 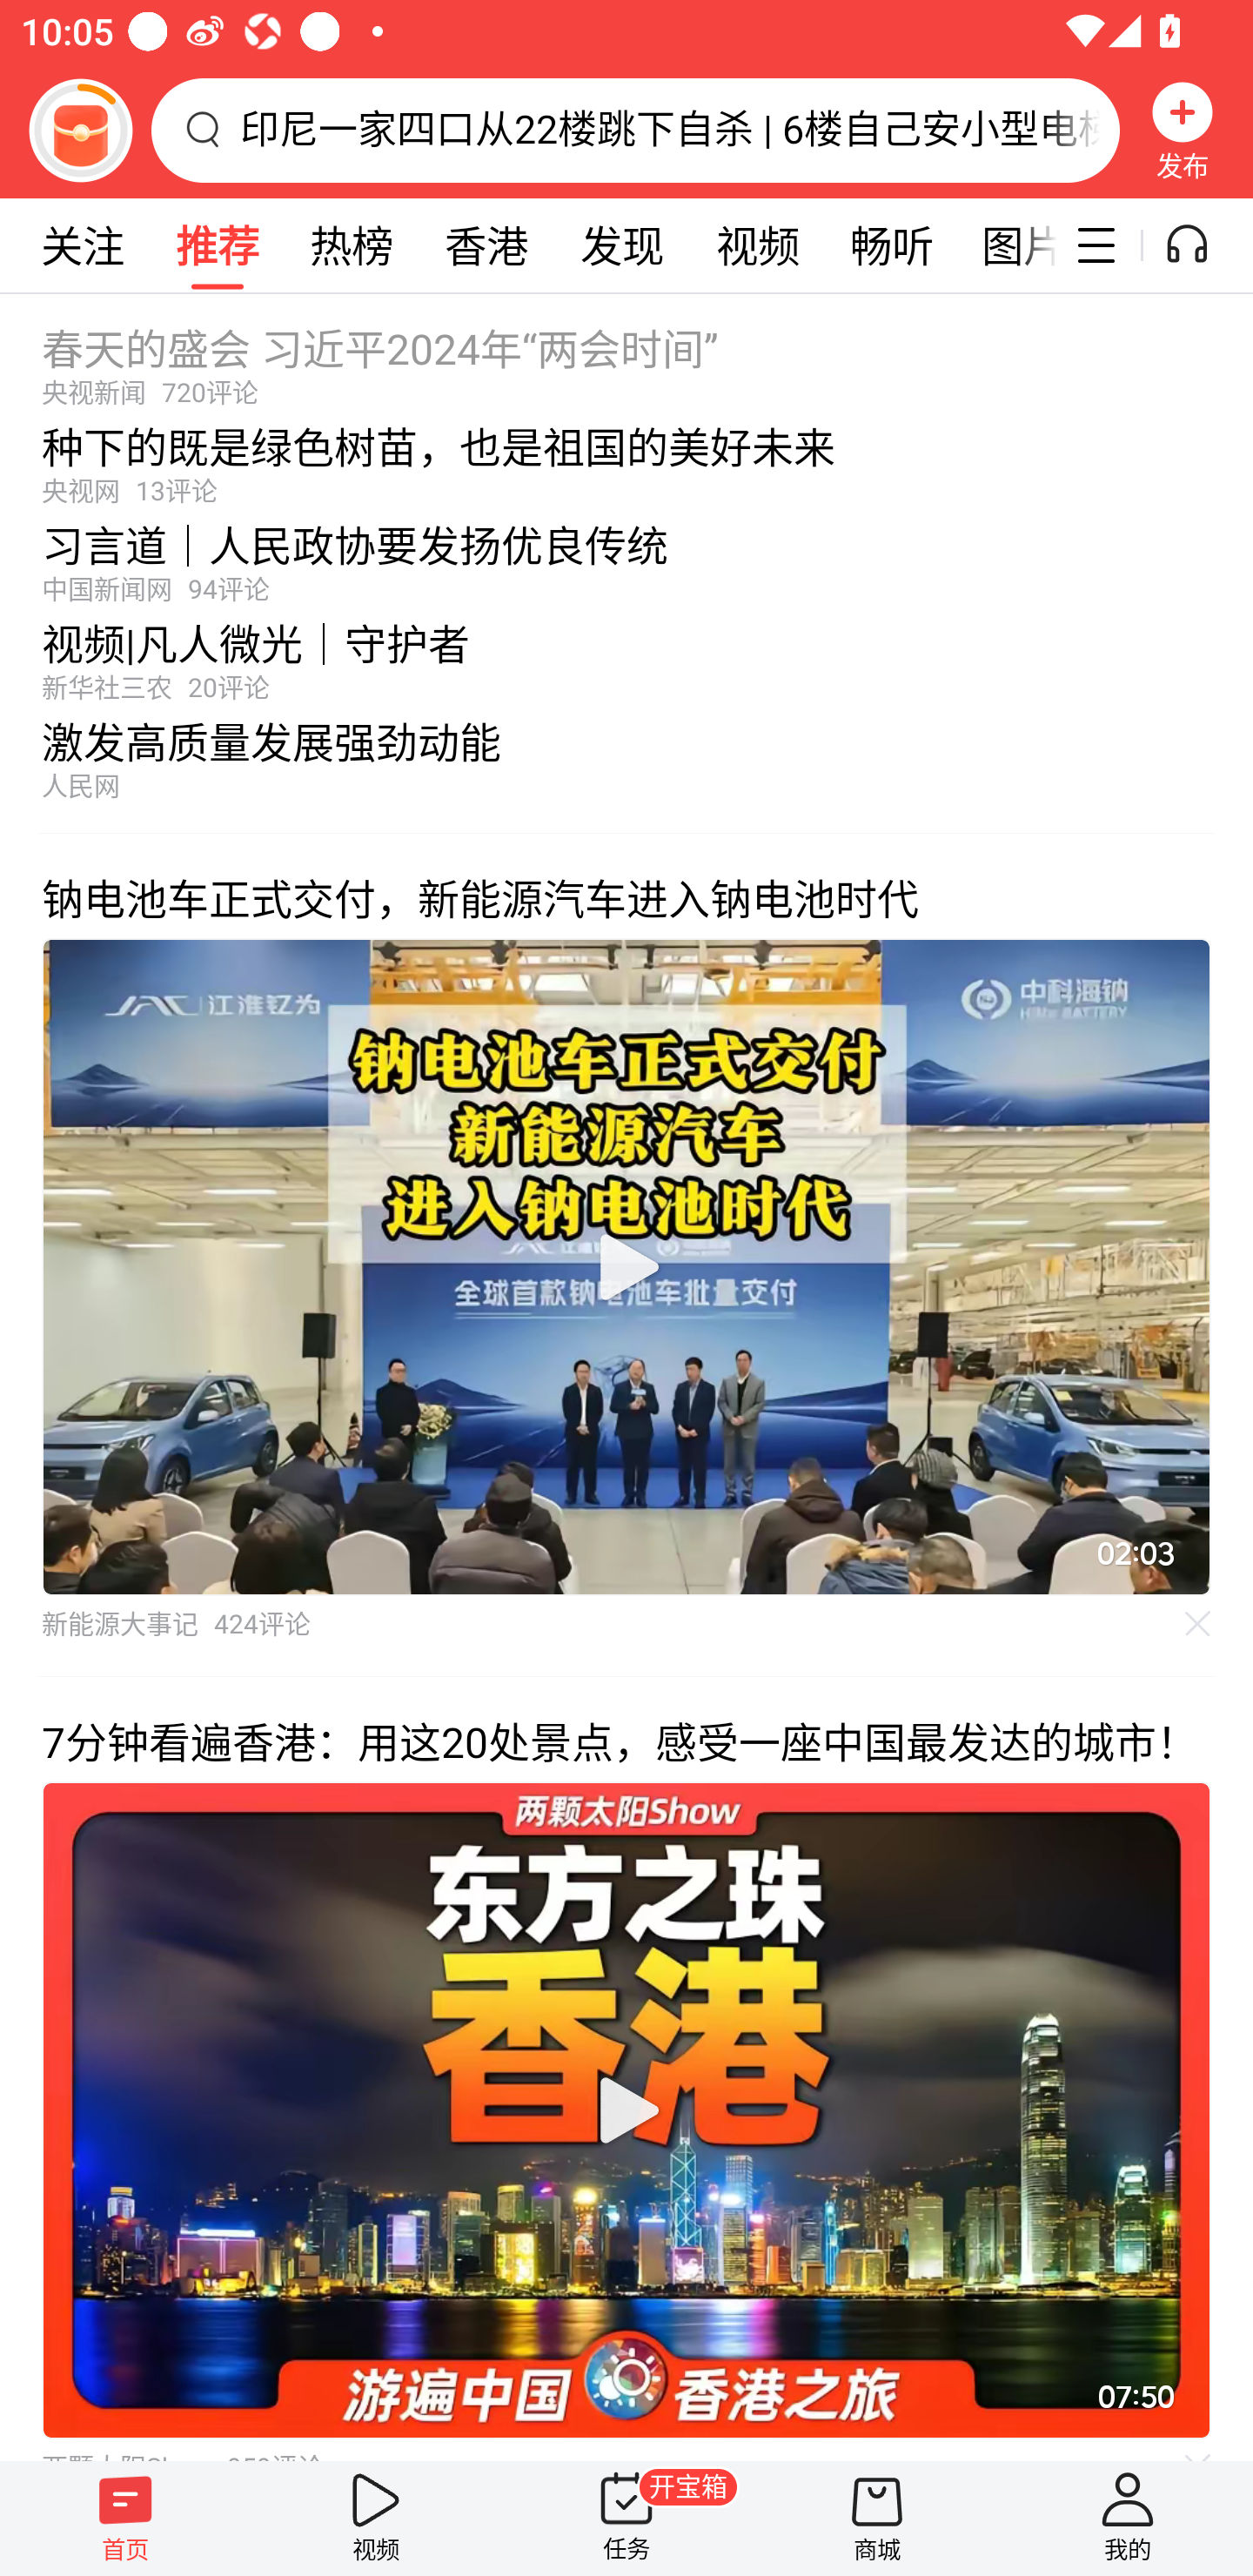 What do you see at coordinates (626, 1267) in the screenshot?
I see `播放视频` at bounding box center [626, 1267].